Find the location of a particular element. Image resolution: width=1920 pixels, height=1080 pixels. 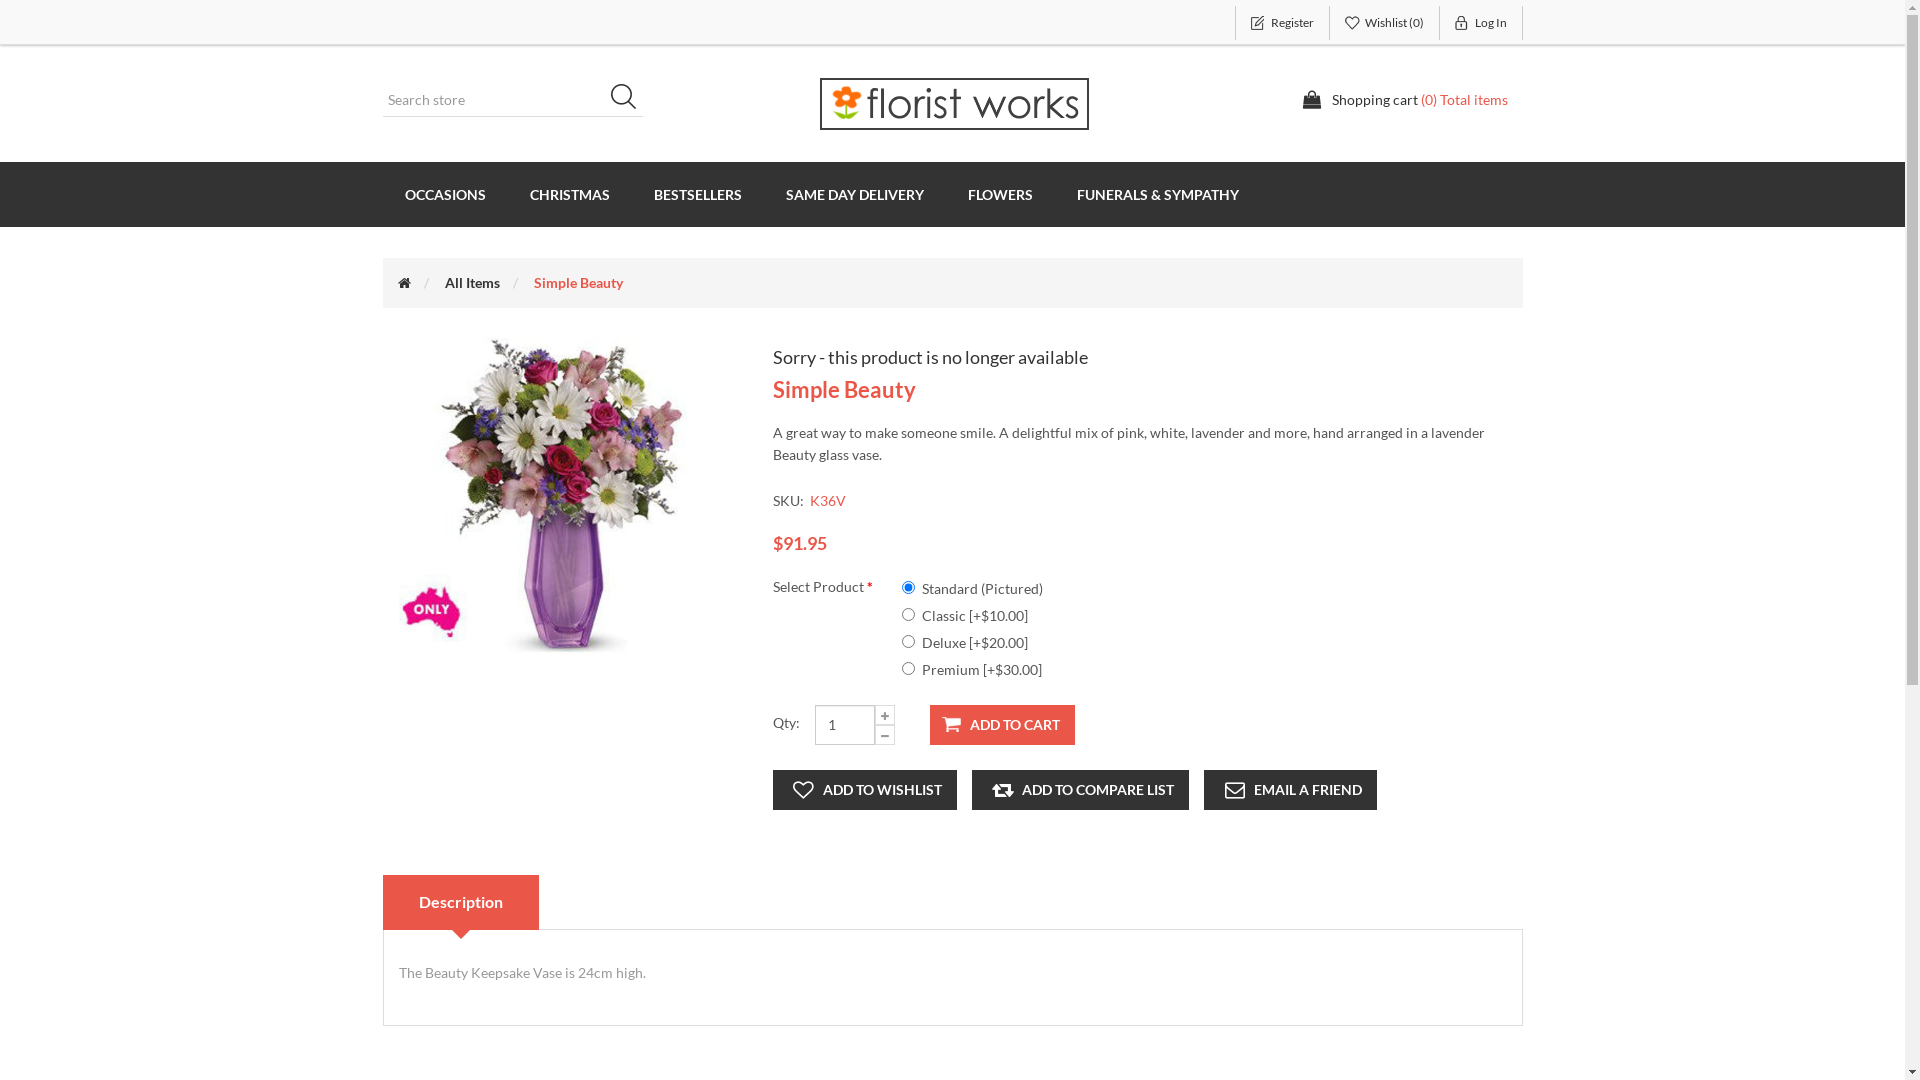

FUNERALS & SYMPATHY is located at coordinates (1157, 194).